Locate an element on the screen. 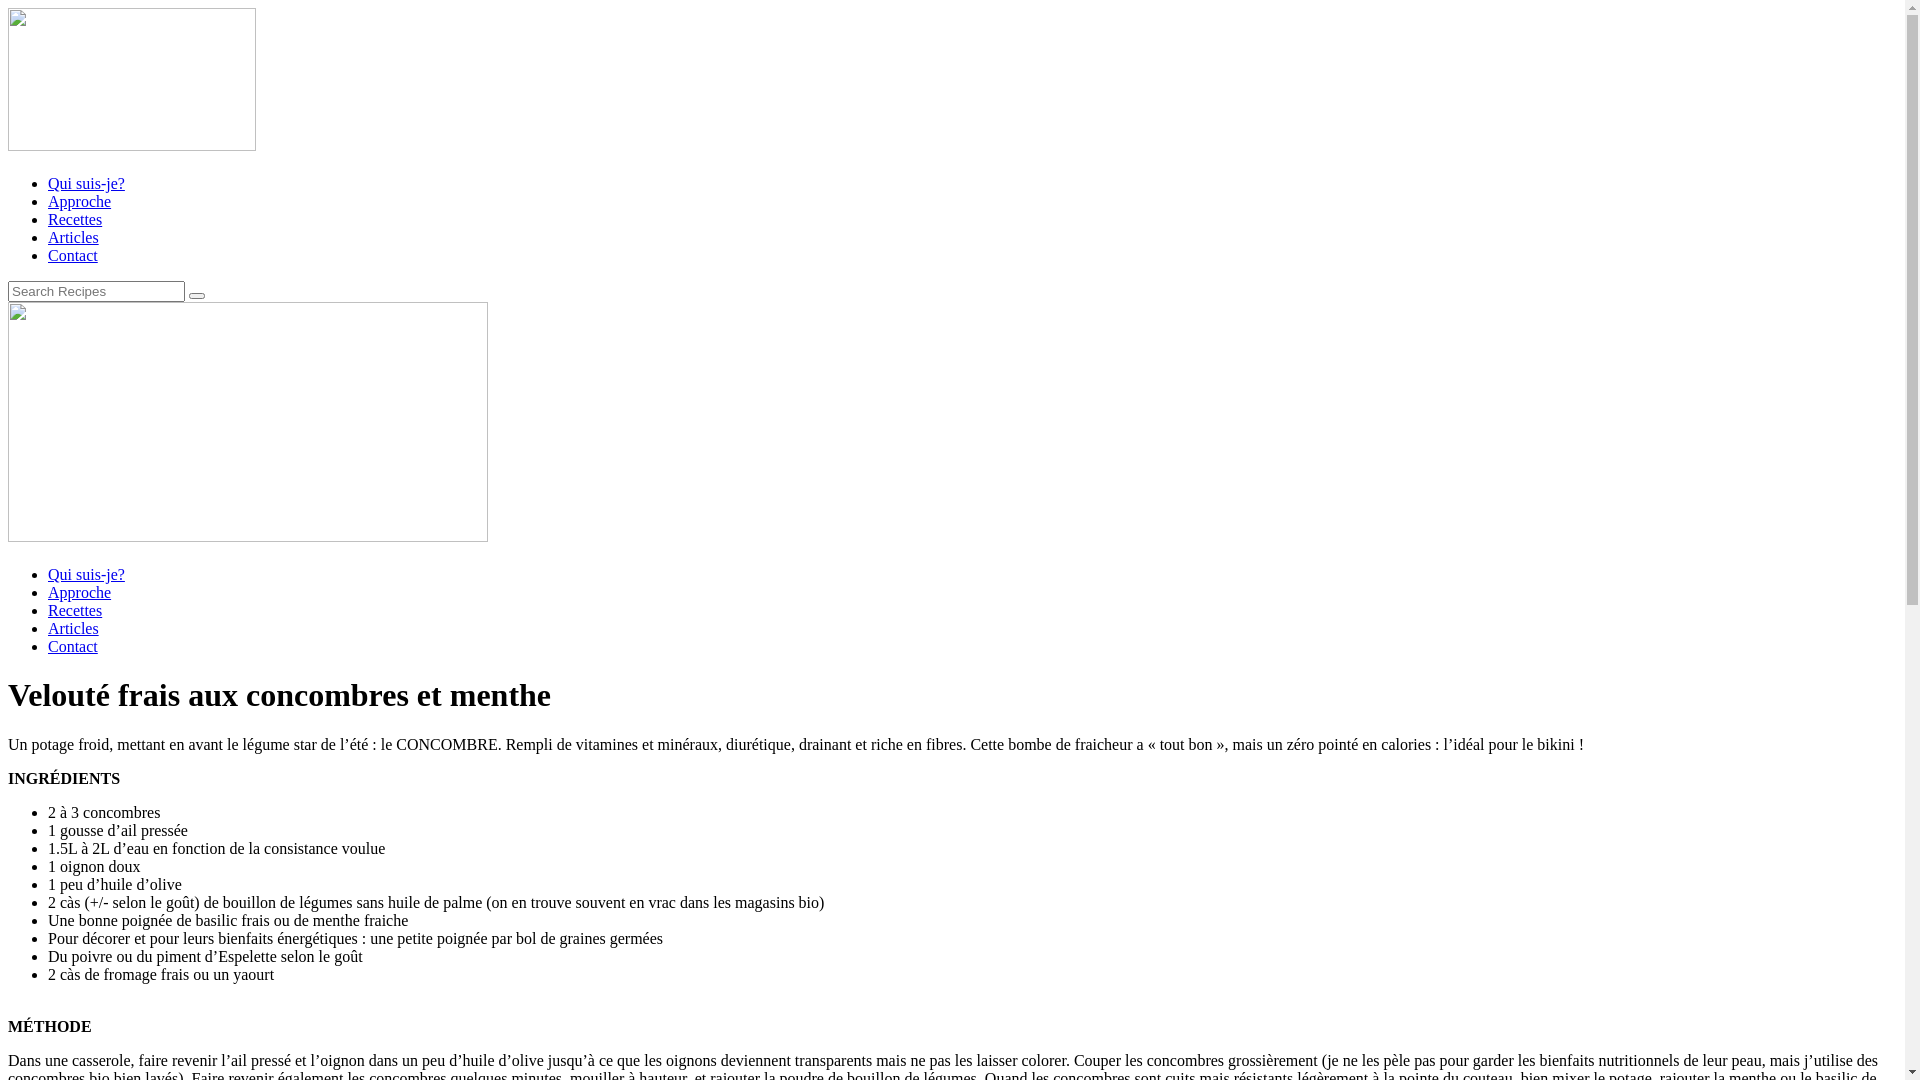 The image size is (1920, 1080). Approche is located at coordinates (80, 202).